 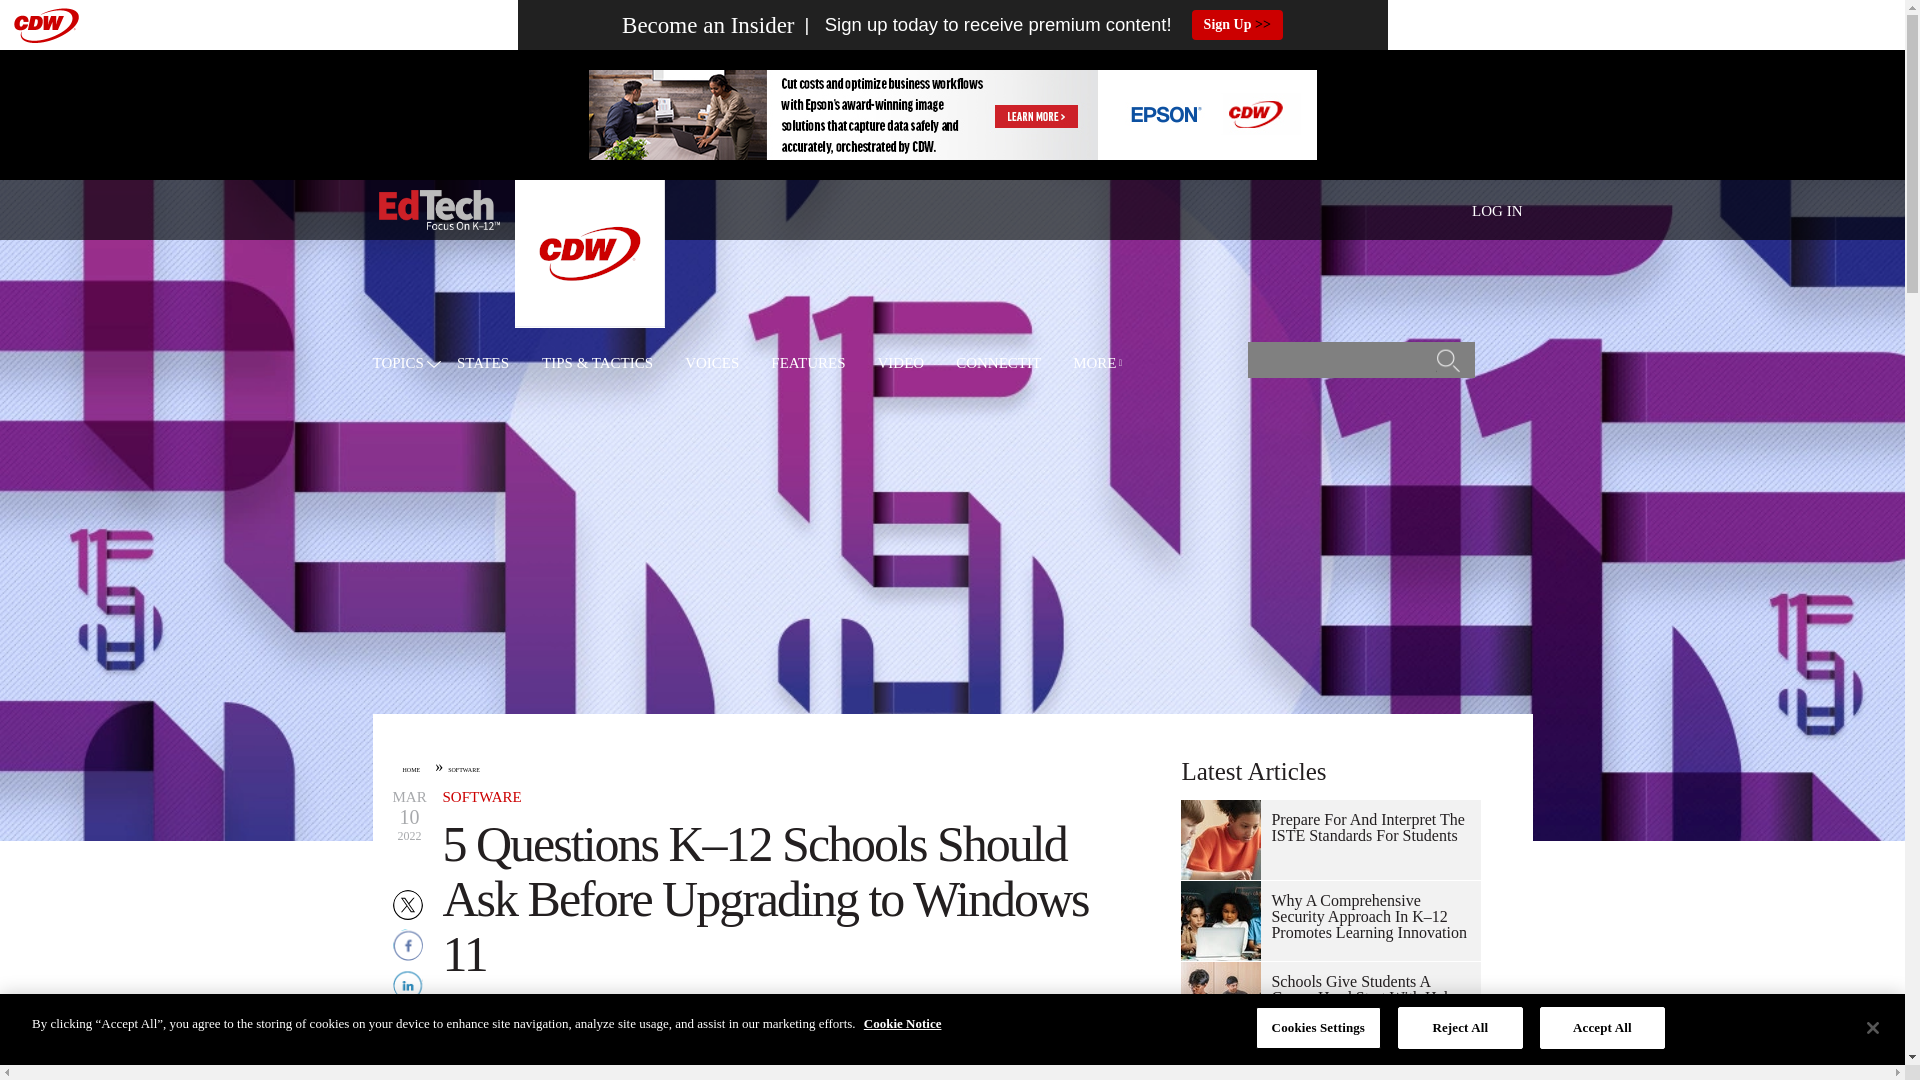 I want to click on Sign up today to receive premium content!, so click(x=982, y=25).